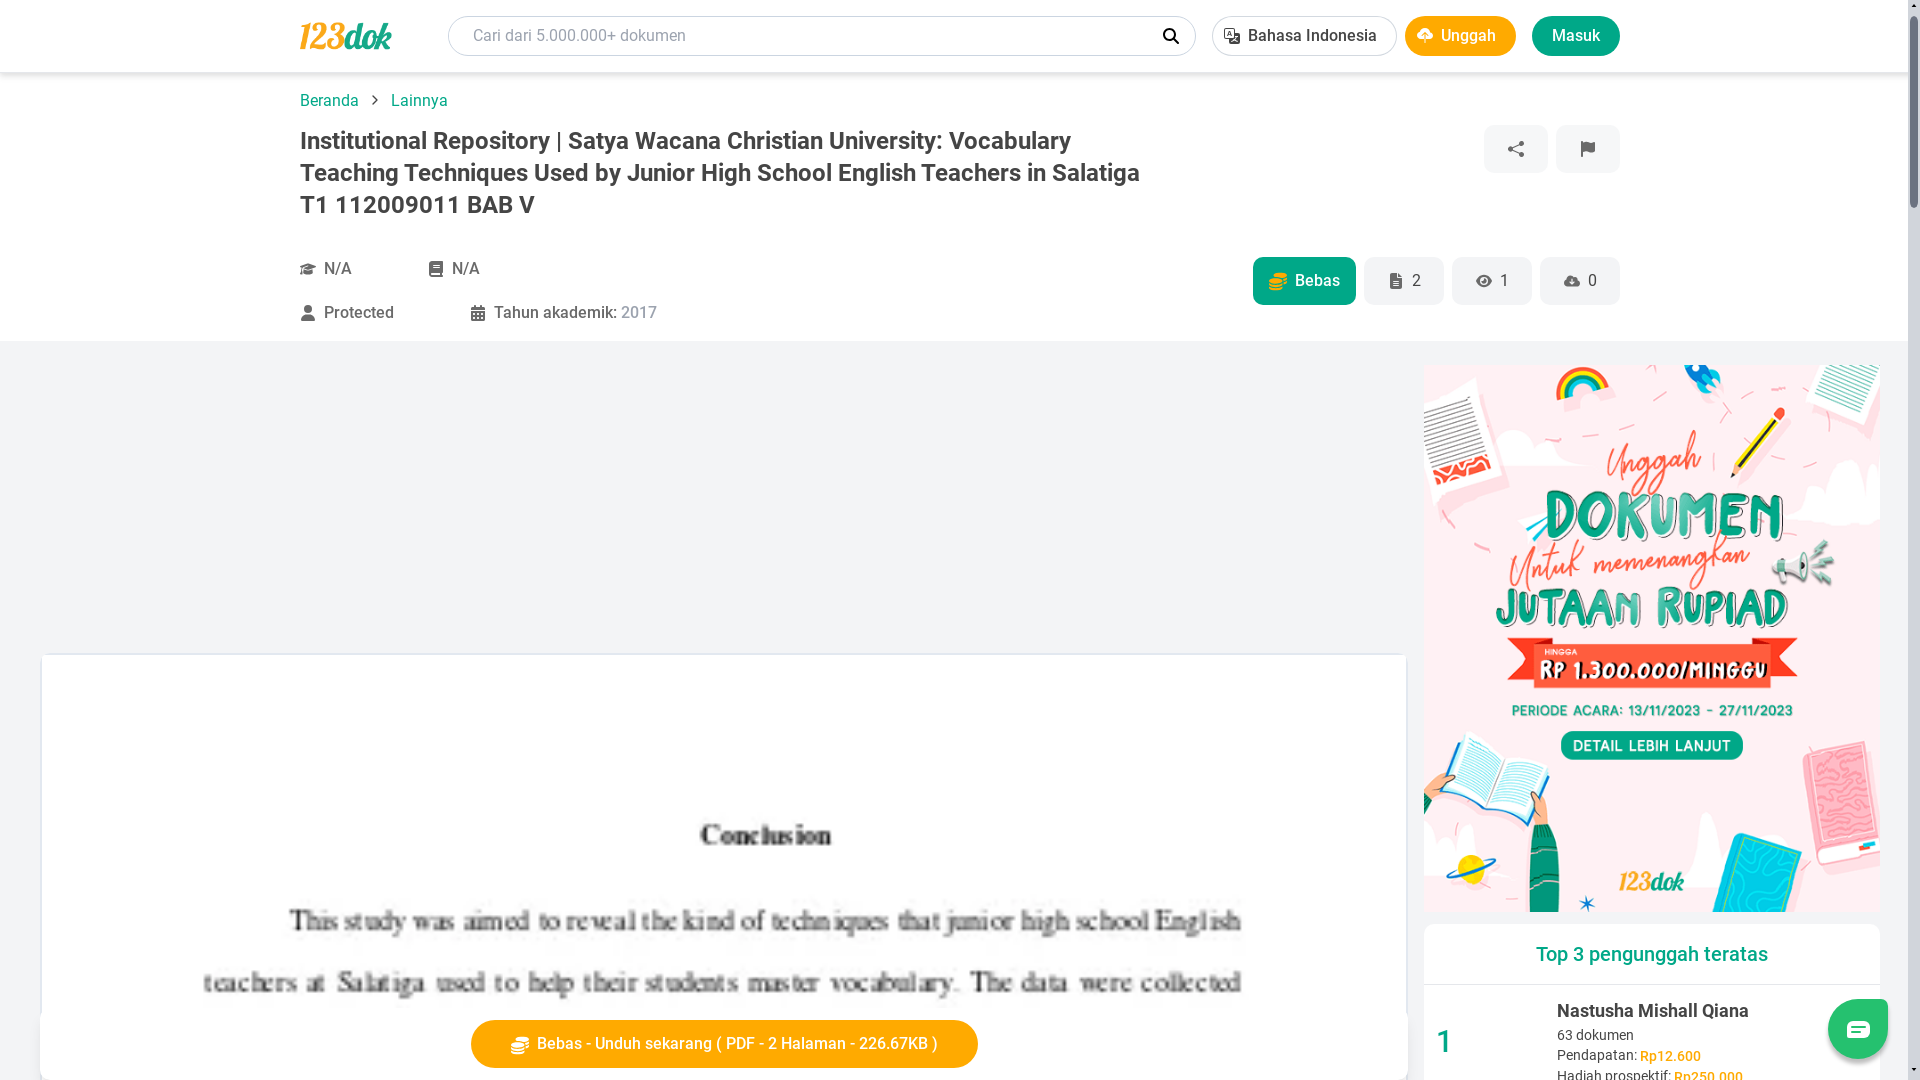  Describe the element at coordinates (1171, 36) in the screenshot. I see `Mencari` at that location.